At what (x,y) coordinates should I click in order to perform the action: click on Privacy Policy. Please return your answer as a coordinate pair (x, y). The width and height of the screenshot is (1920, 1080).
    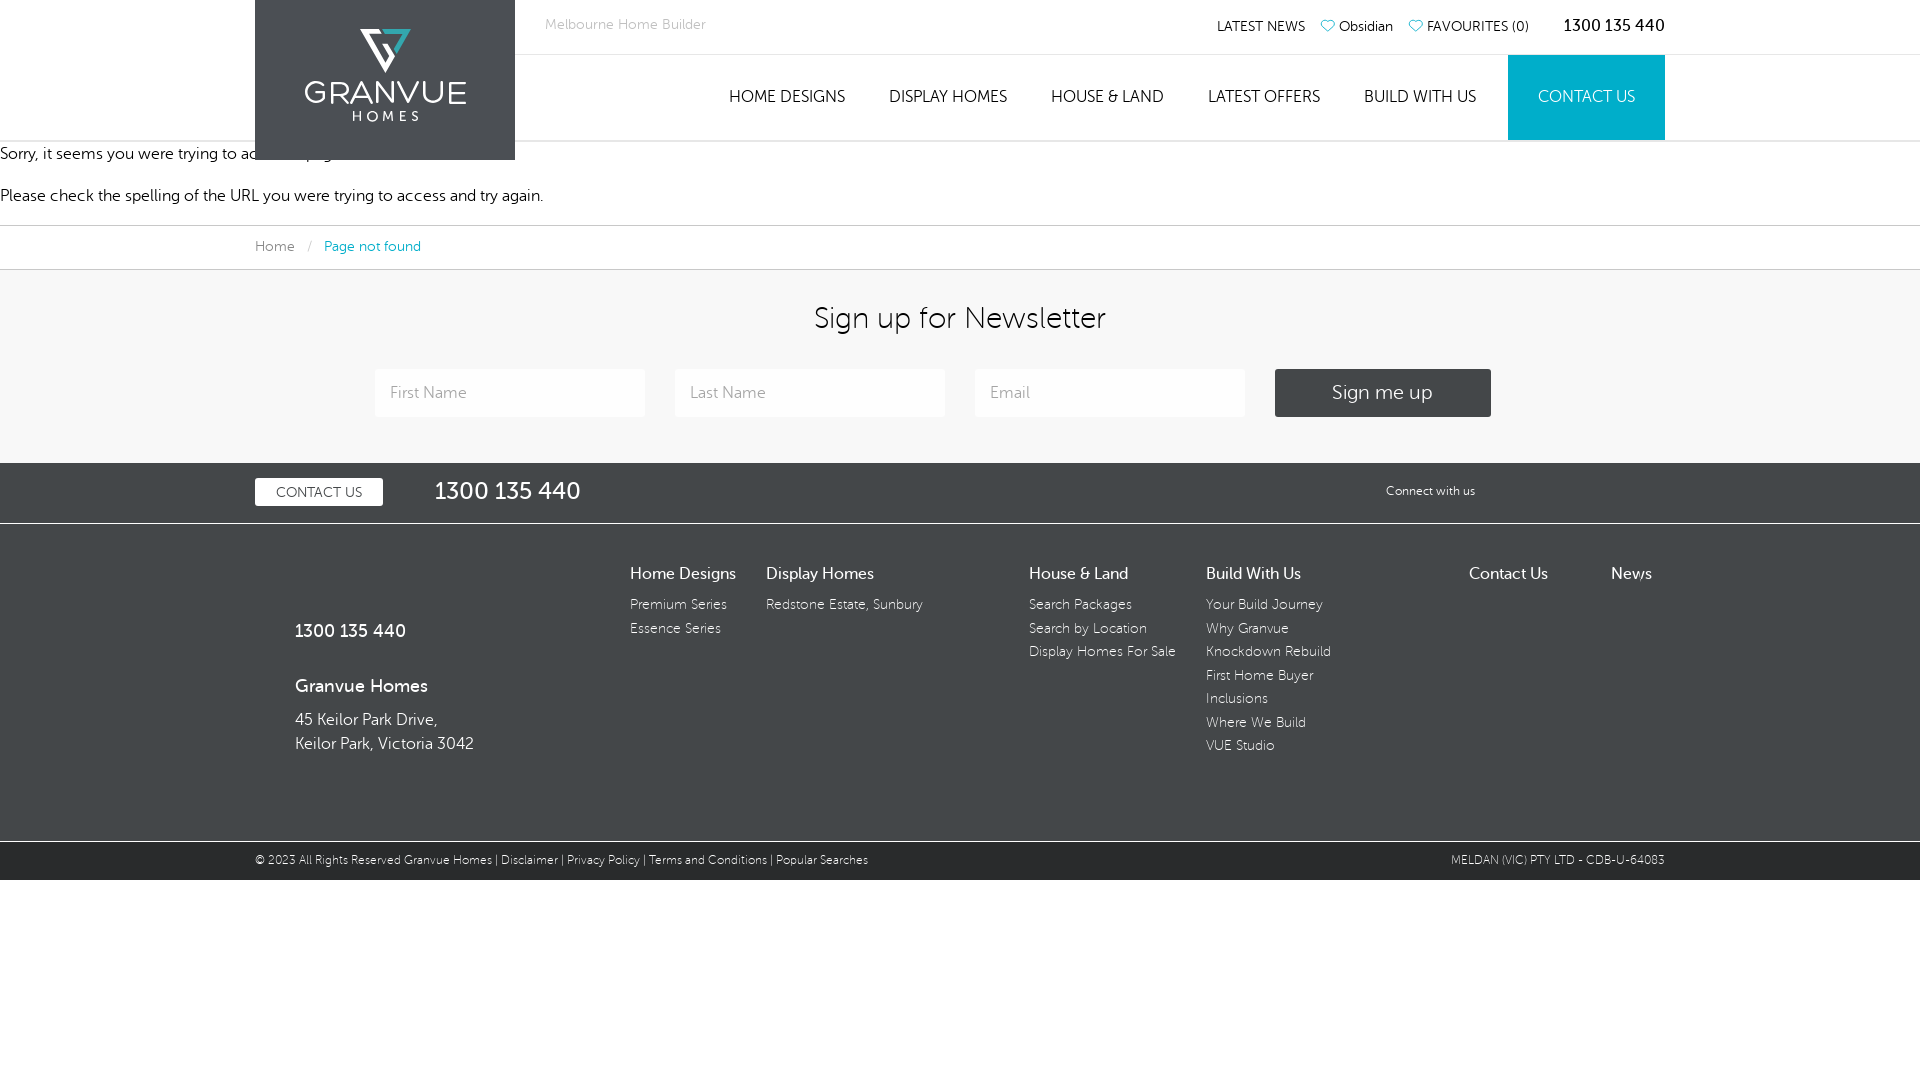
    Looking at the image, I should click on (604, 860).